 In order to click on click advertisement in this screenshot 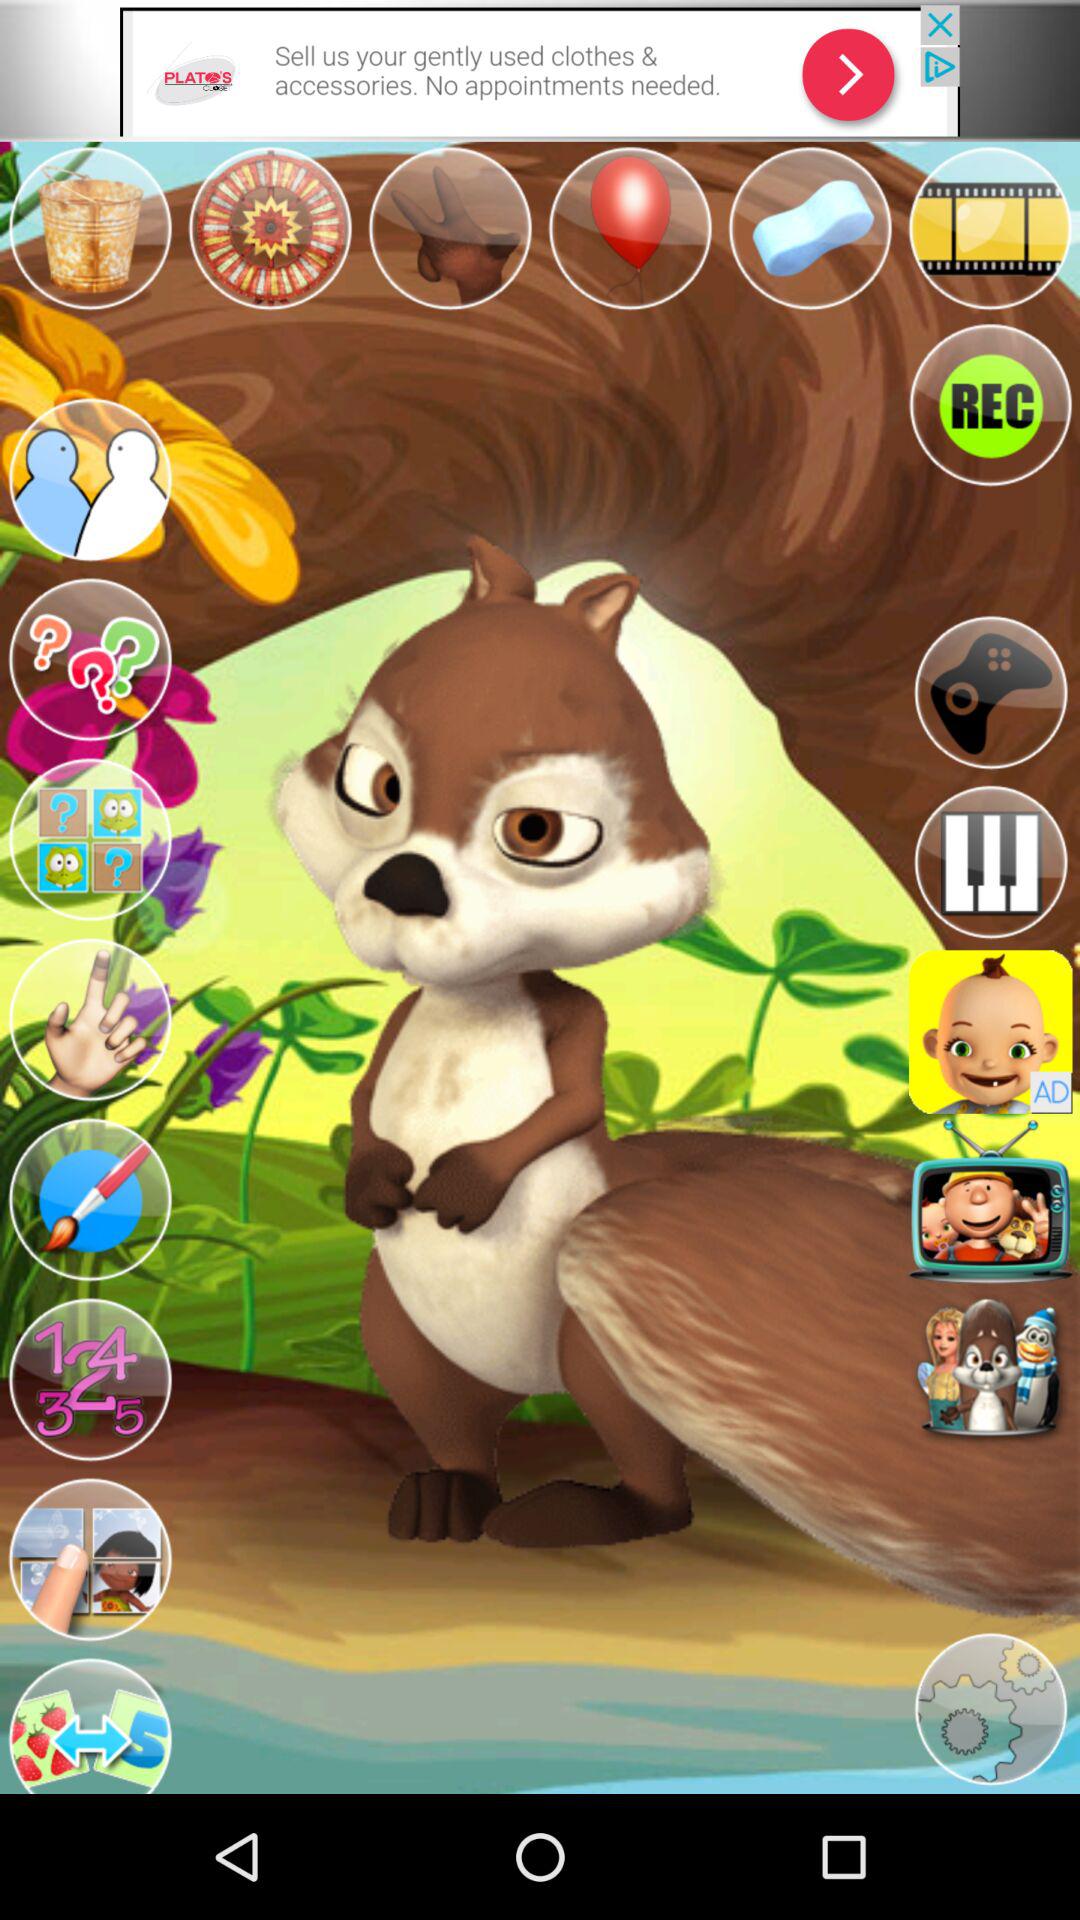, I will do `click(990, 1032)`.